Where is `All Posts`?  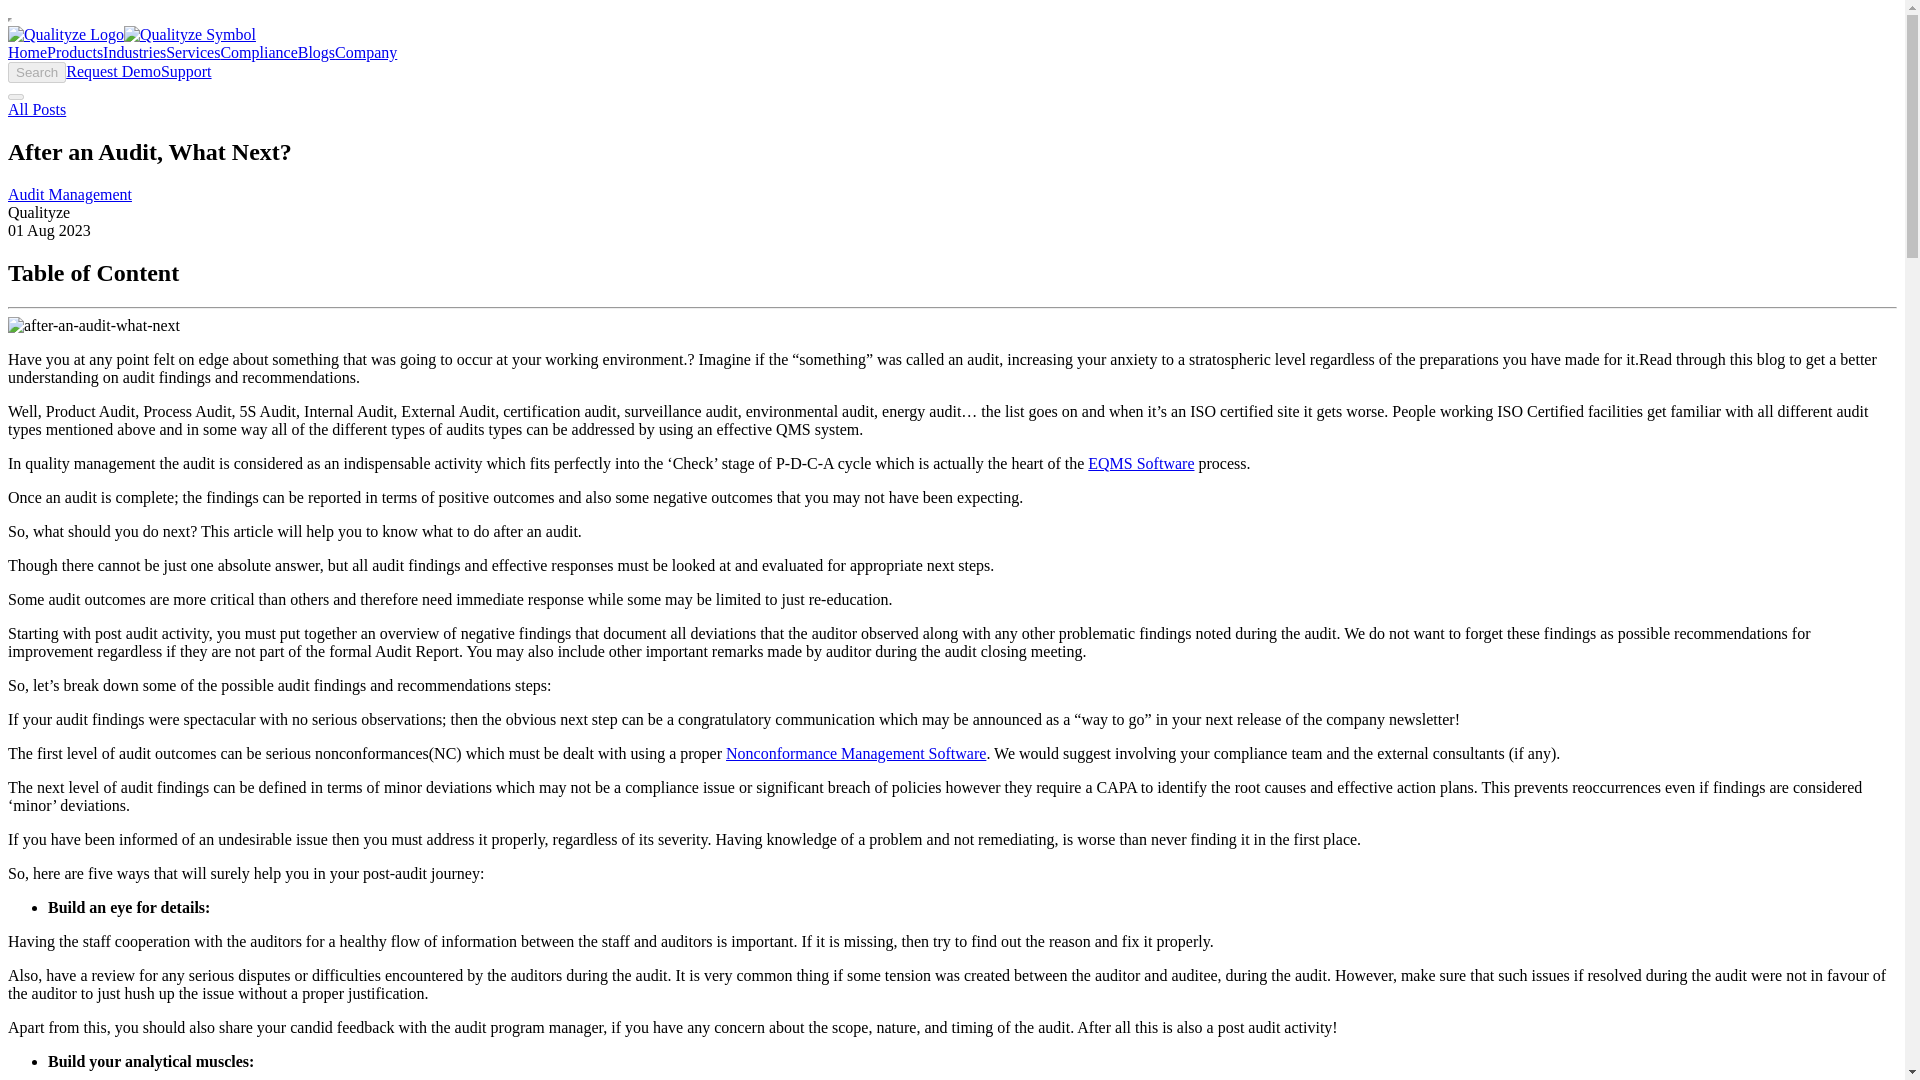
All Posts is located at coordinates (36, 109).